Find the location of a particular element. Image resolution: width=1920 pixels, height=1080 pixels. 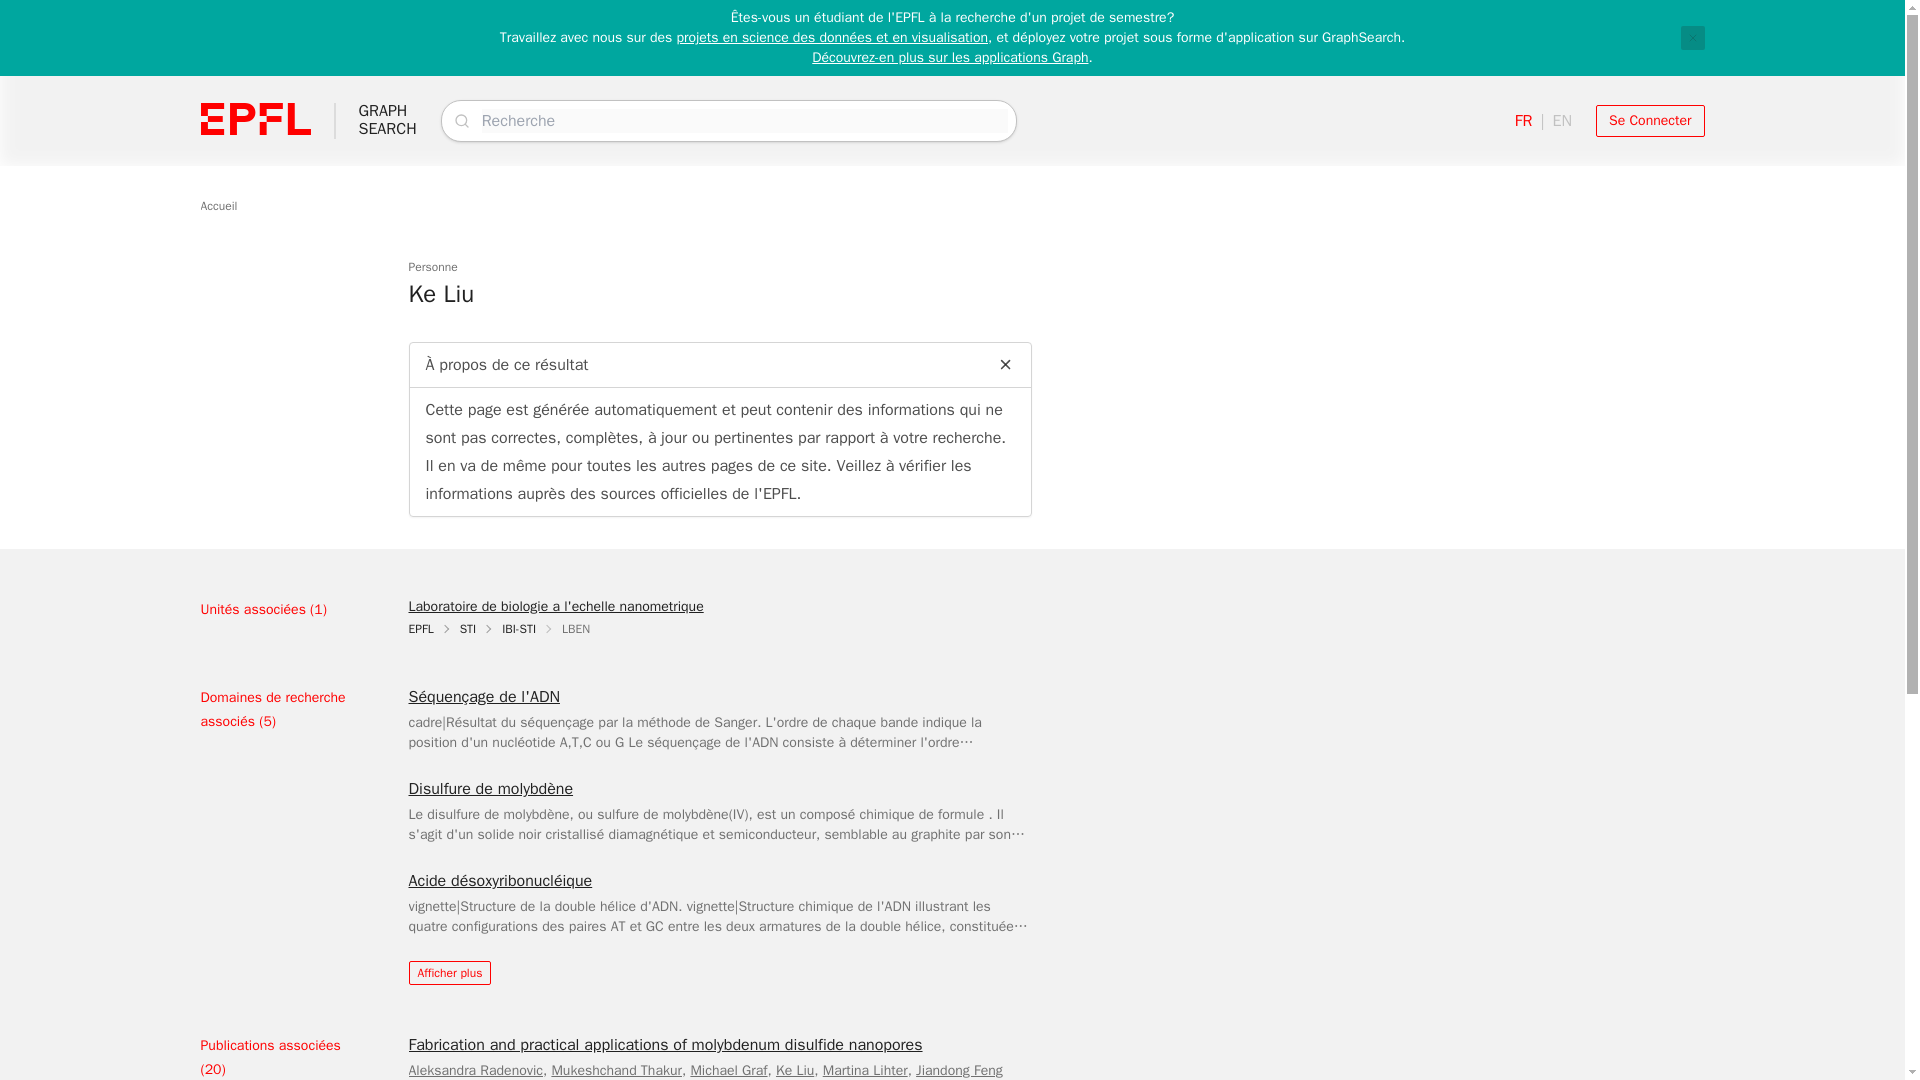

Afficher plus is located at coordinates (449, 972).